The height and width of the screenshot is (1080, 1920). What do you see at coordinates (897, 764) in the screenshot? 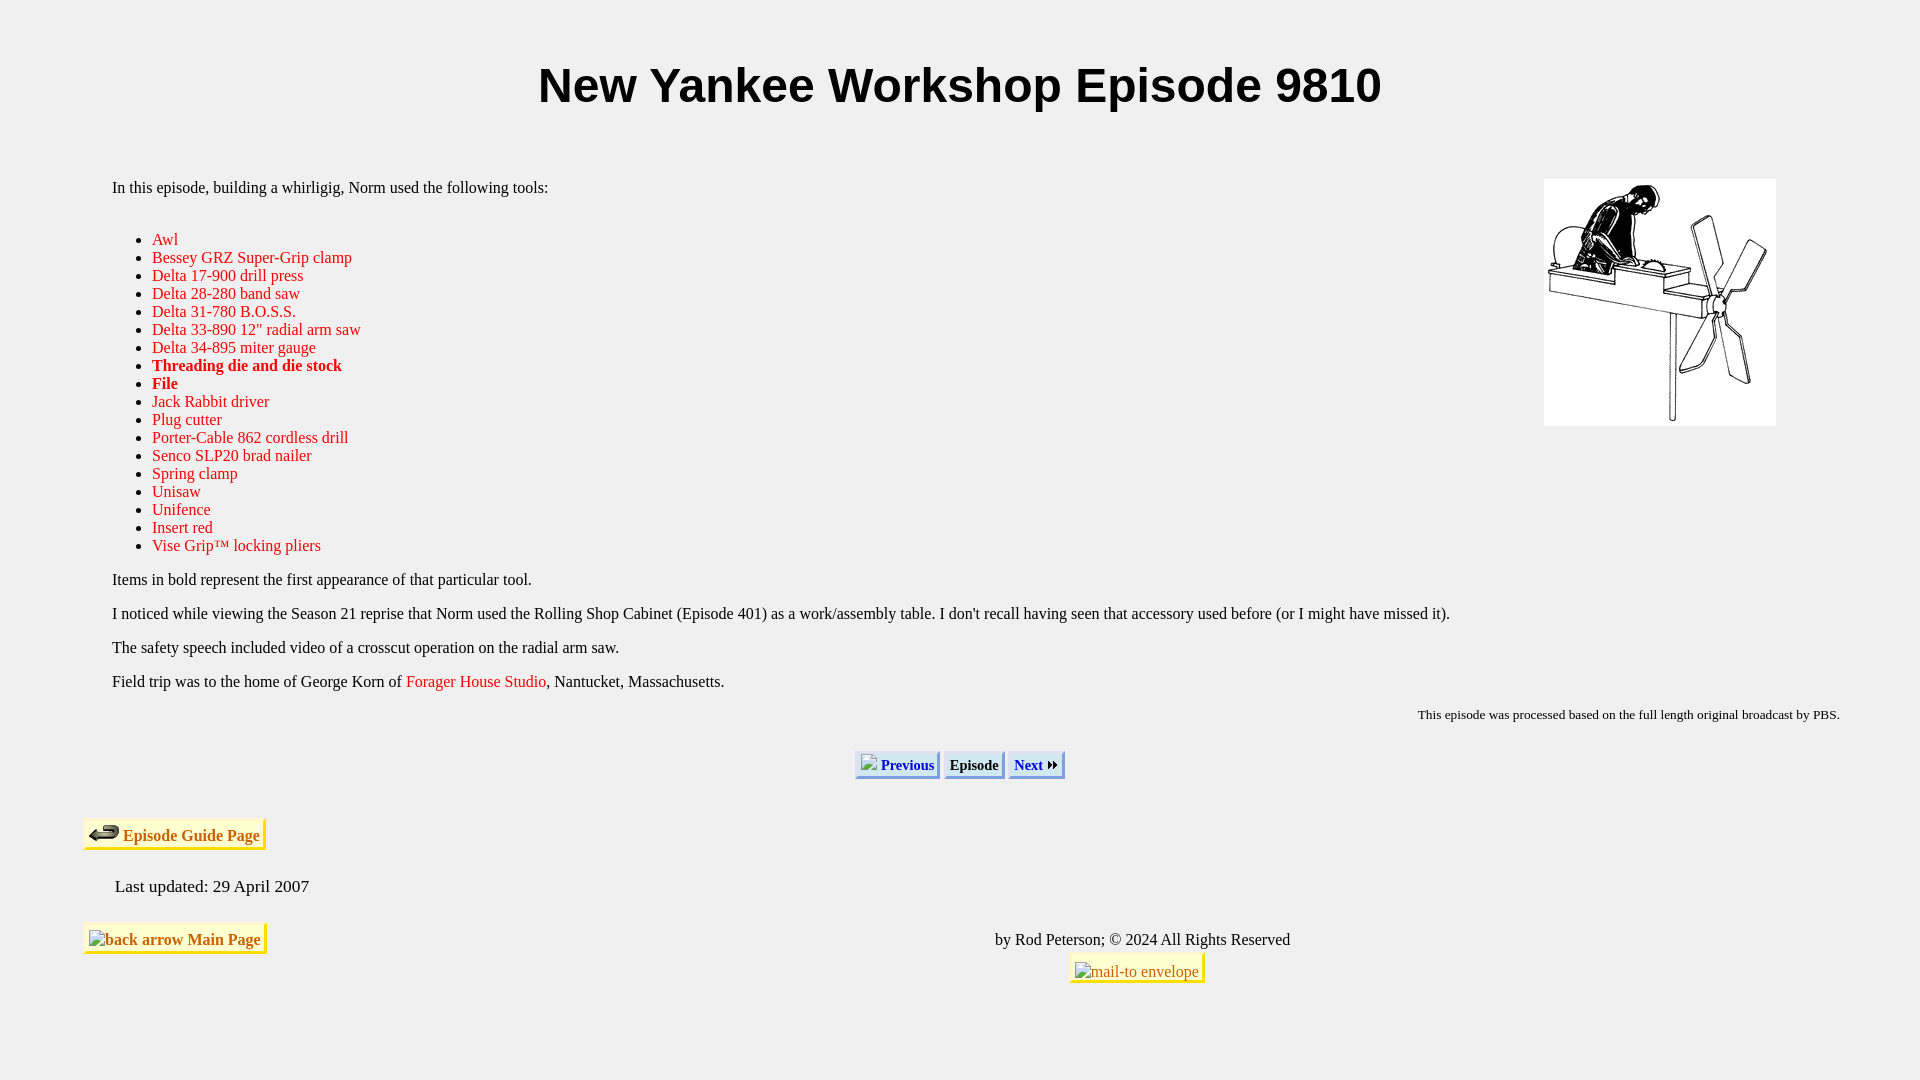
I see `Previous` at bounding box center [897, 764].